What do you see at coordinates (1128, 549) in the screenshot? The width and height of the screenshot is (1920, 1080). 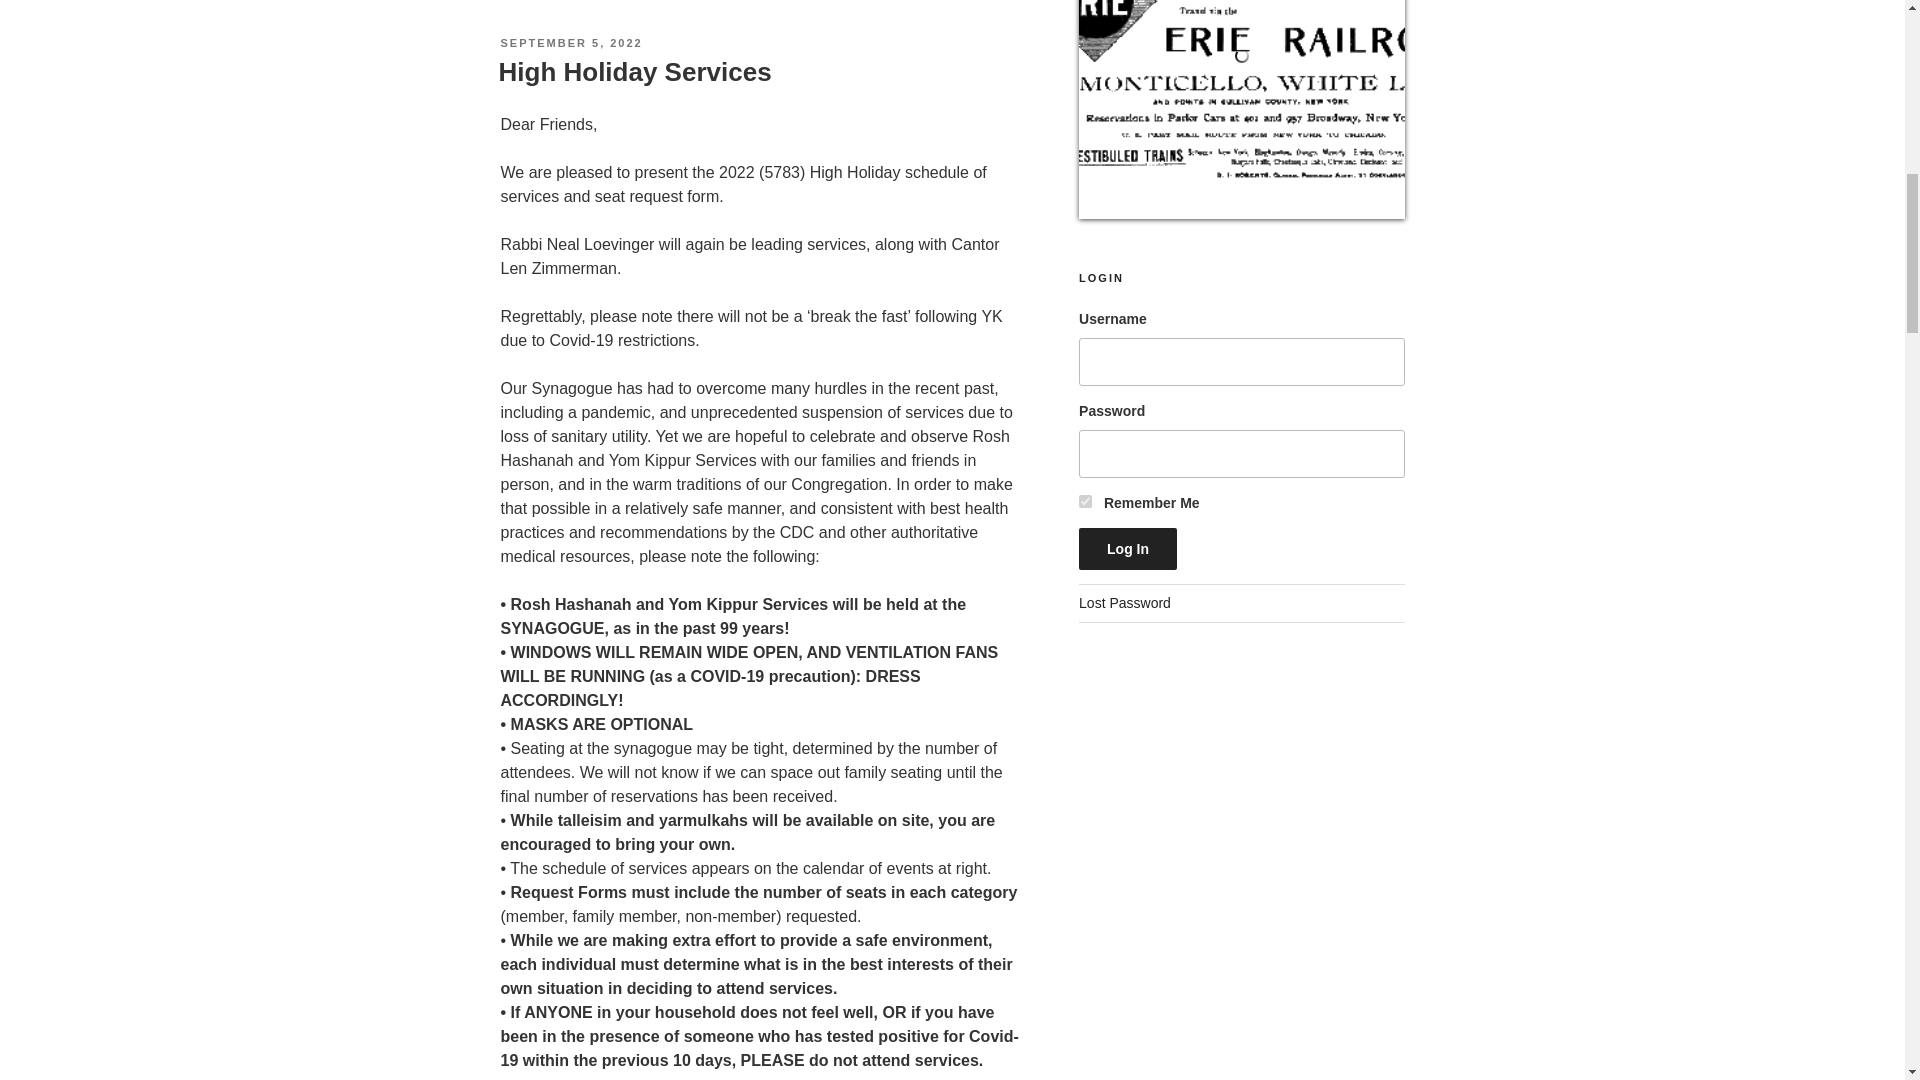 I see `Log In` at bounding box center [1128, 549].